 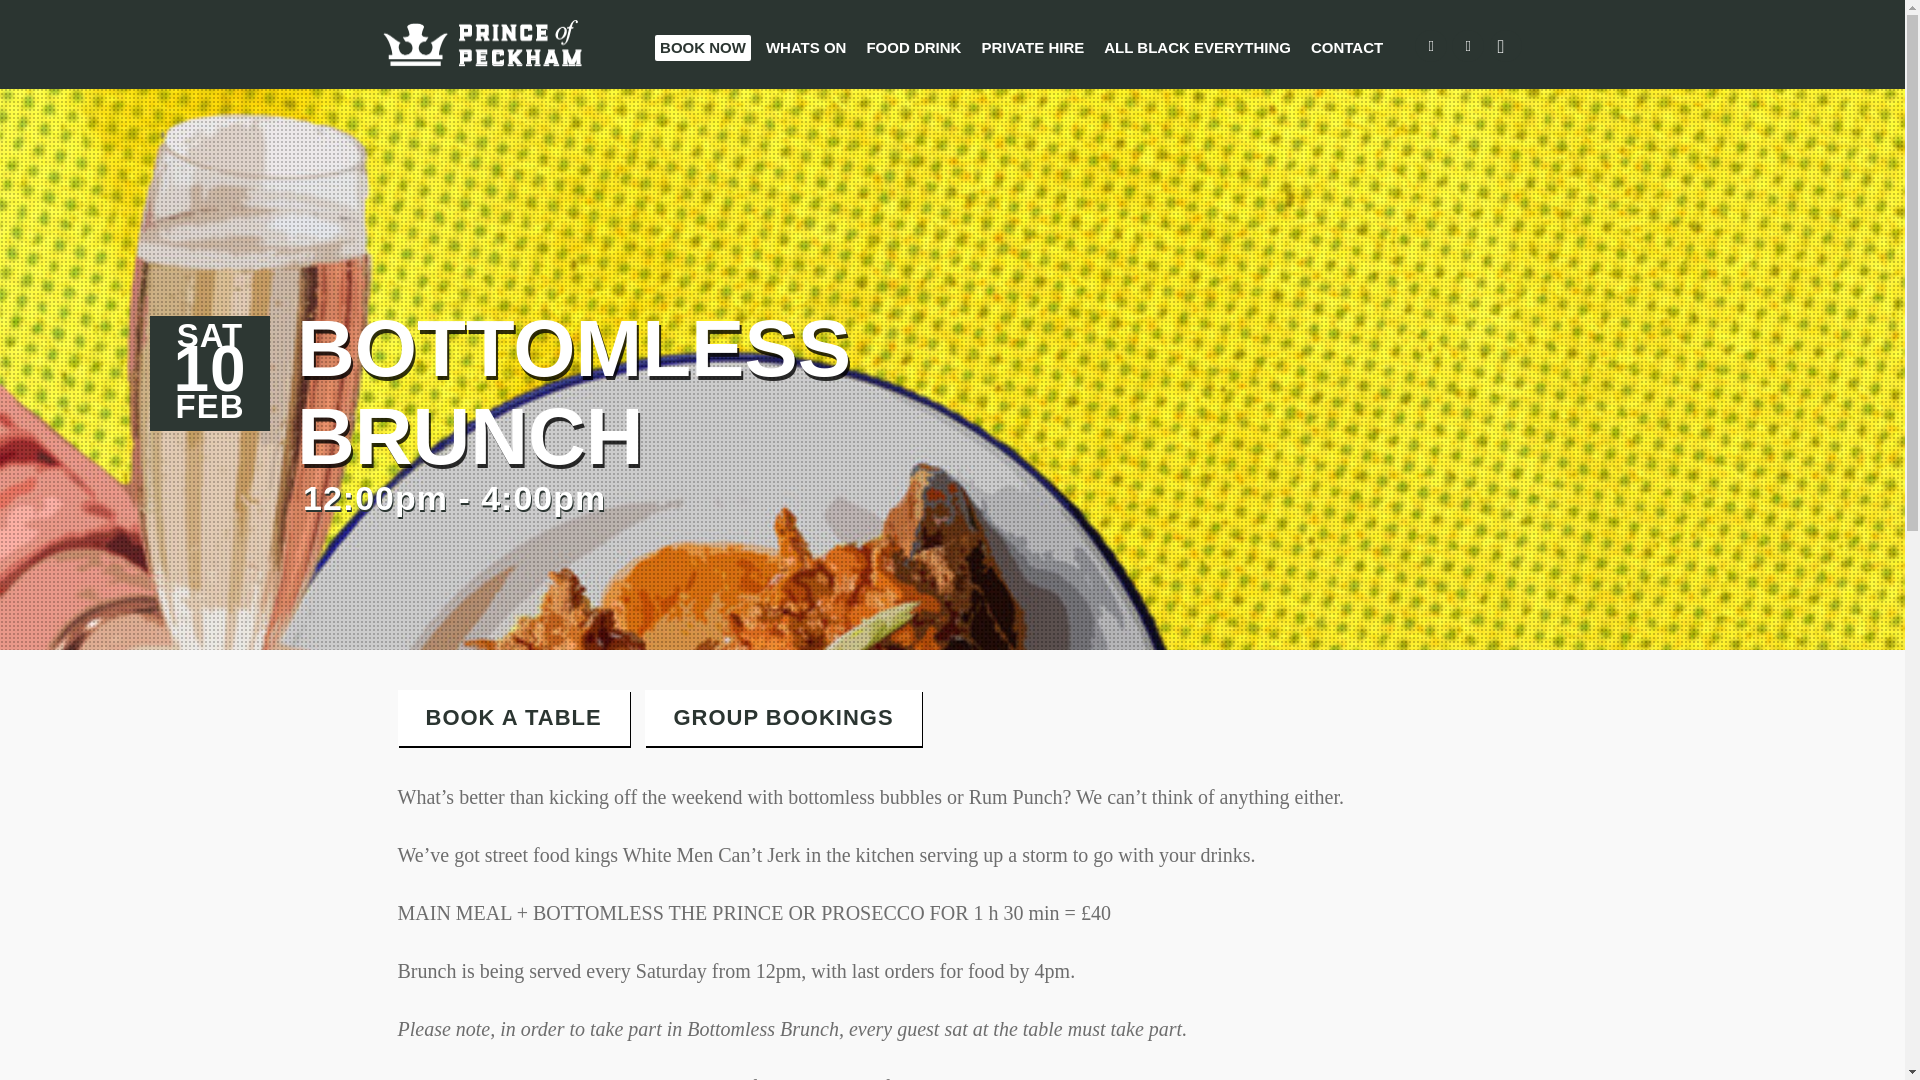 What do you see at coordinates (944, 1023) in the screenshot?
I see `Send` at bounding box center [944, 1023].